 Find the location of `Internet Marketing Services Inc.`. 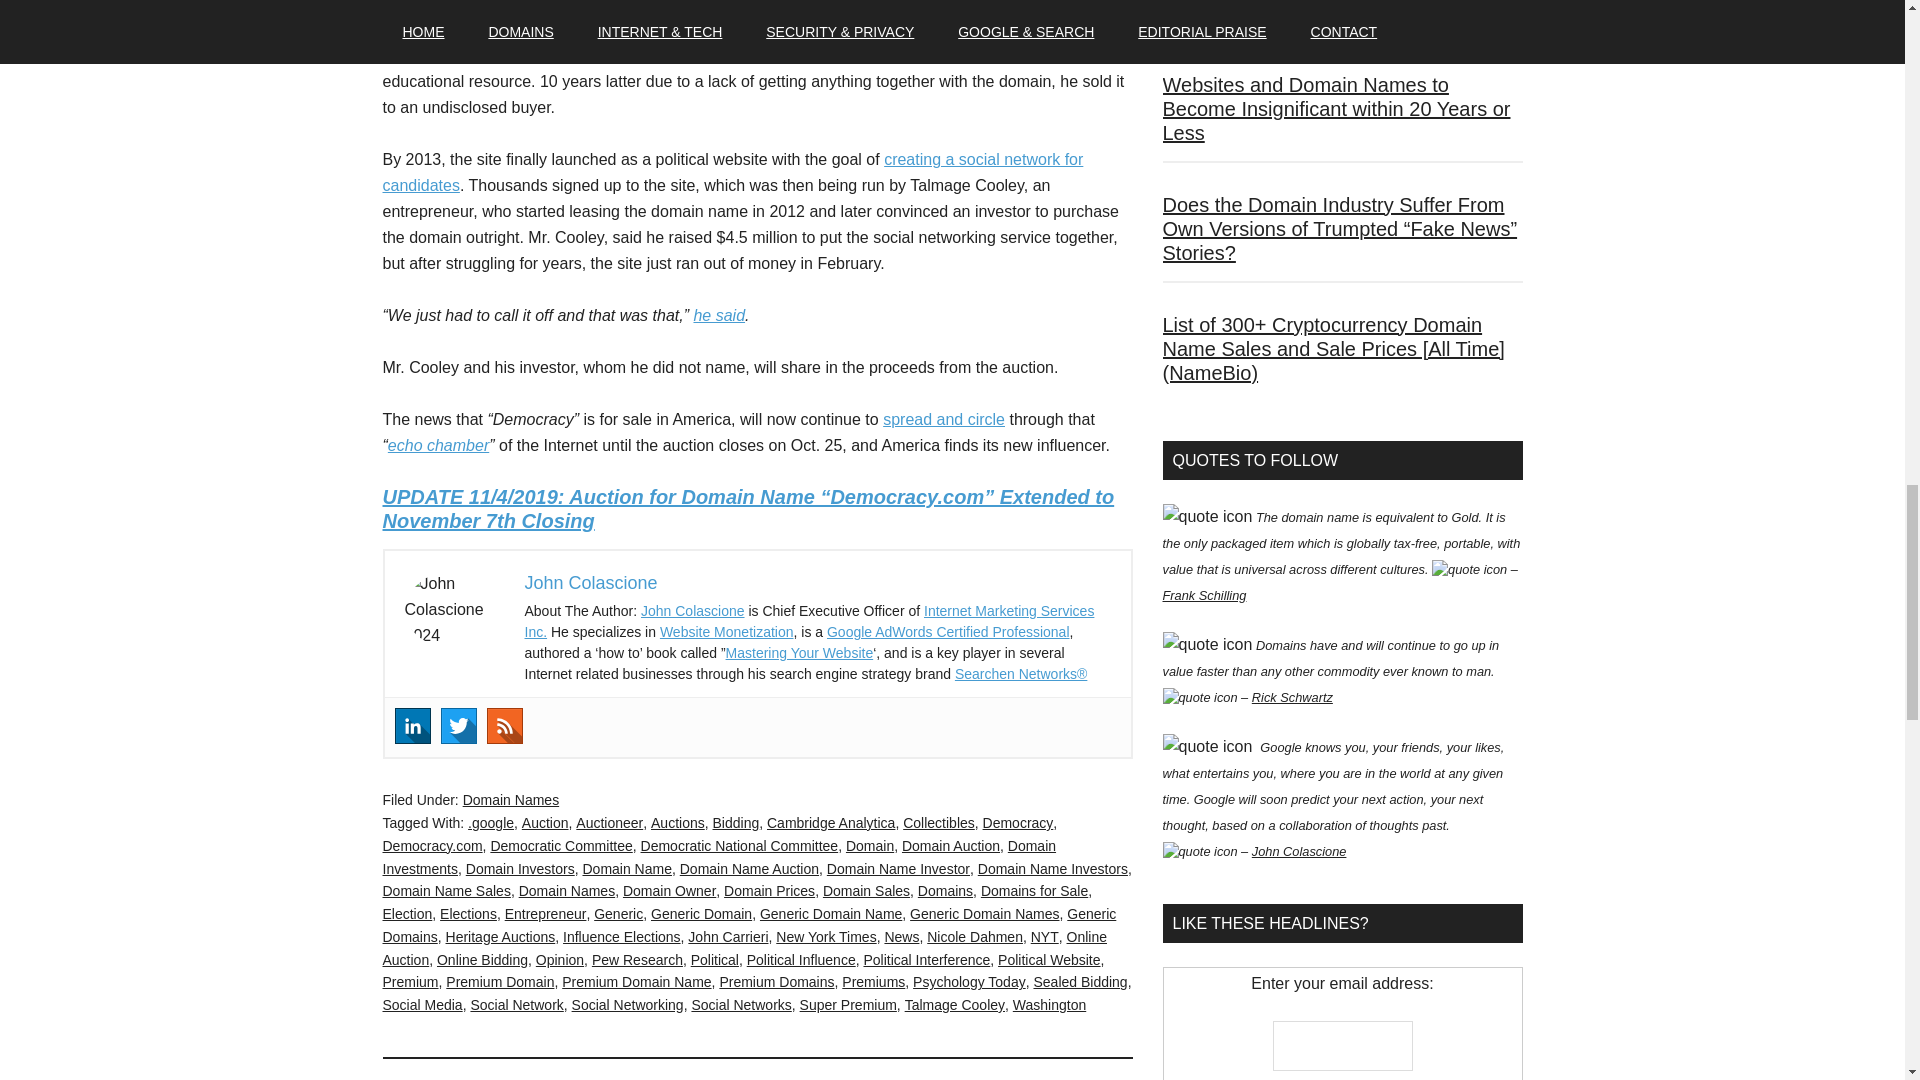

Internet Marketing Services Inc. is located at coordinates (809, 621).